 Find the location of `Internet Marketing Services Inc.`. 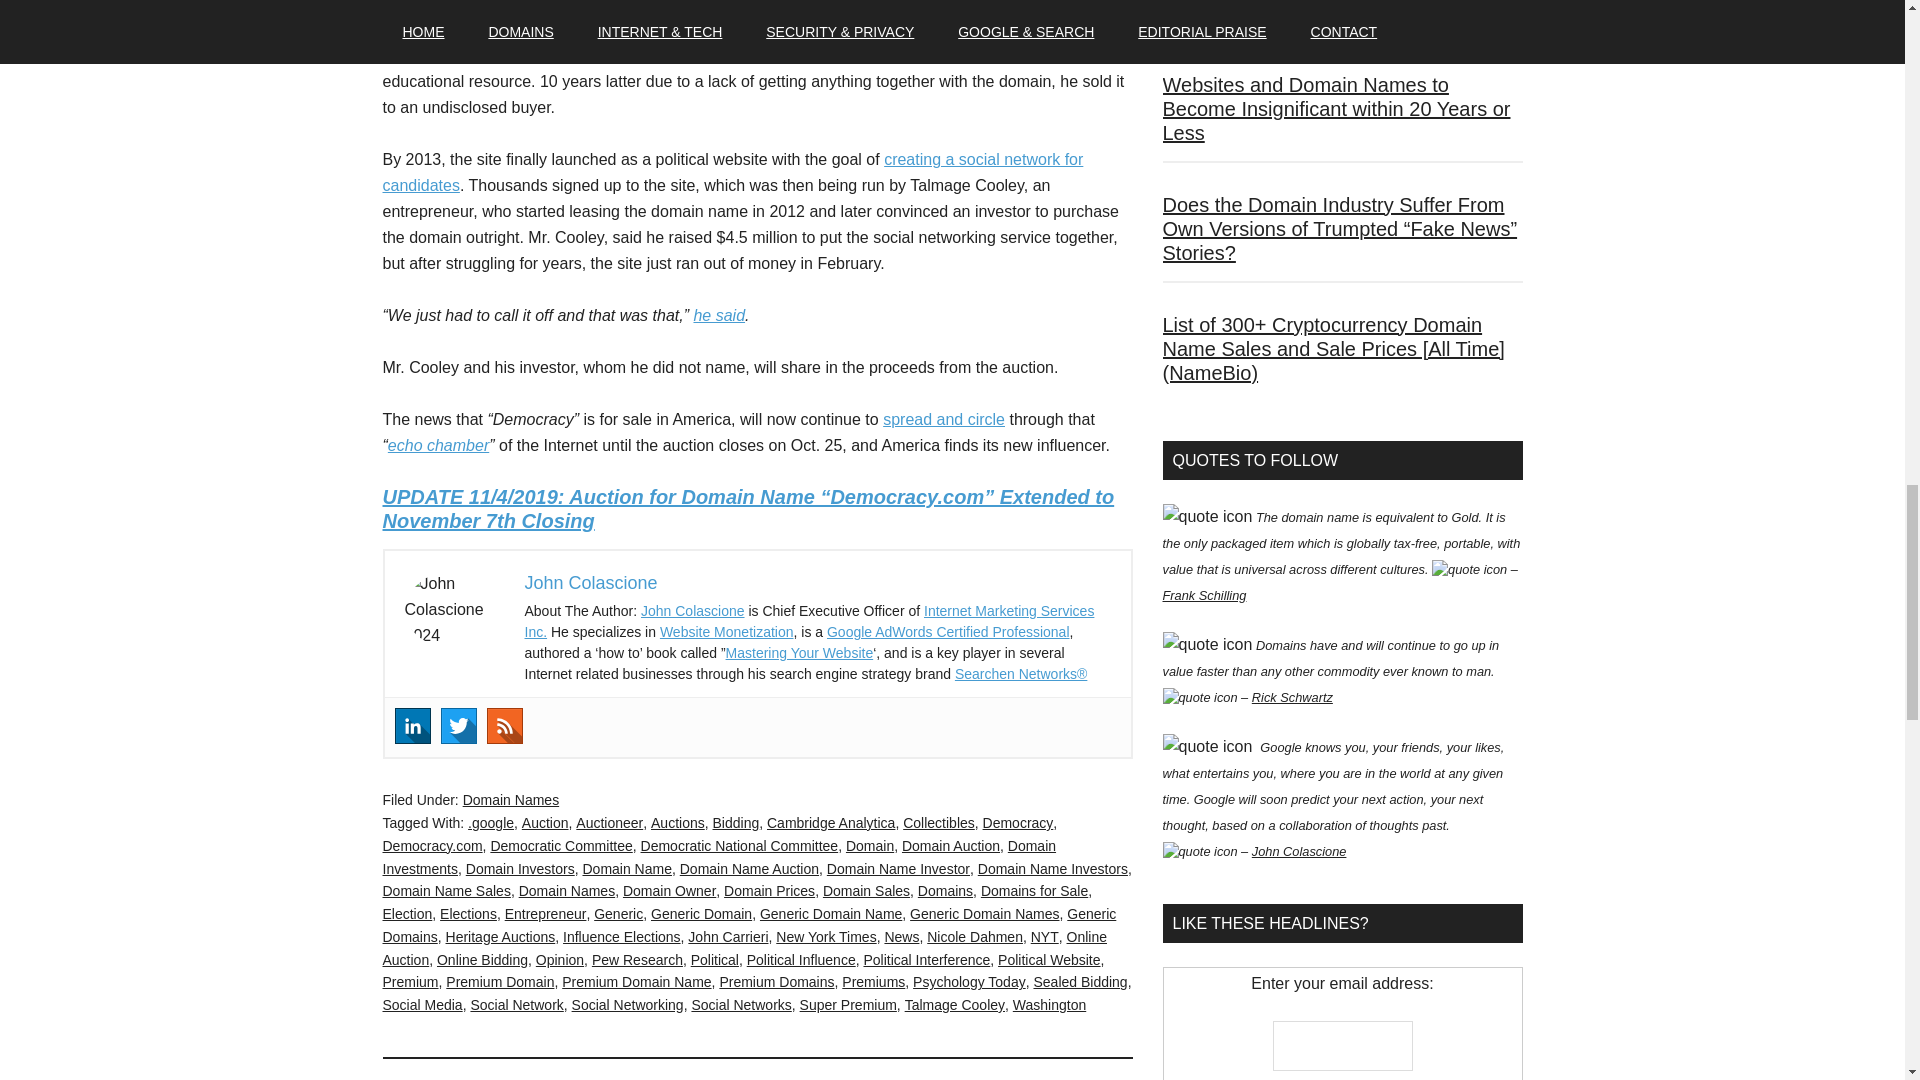

Internet Marketing Services Inc. is located at coordinates (809, 621).